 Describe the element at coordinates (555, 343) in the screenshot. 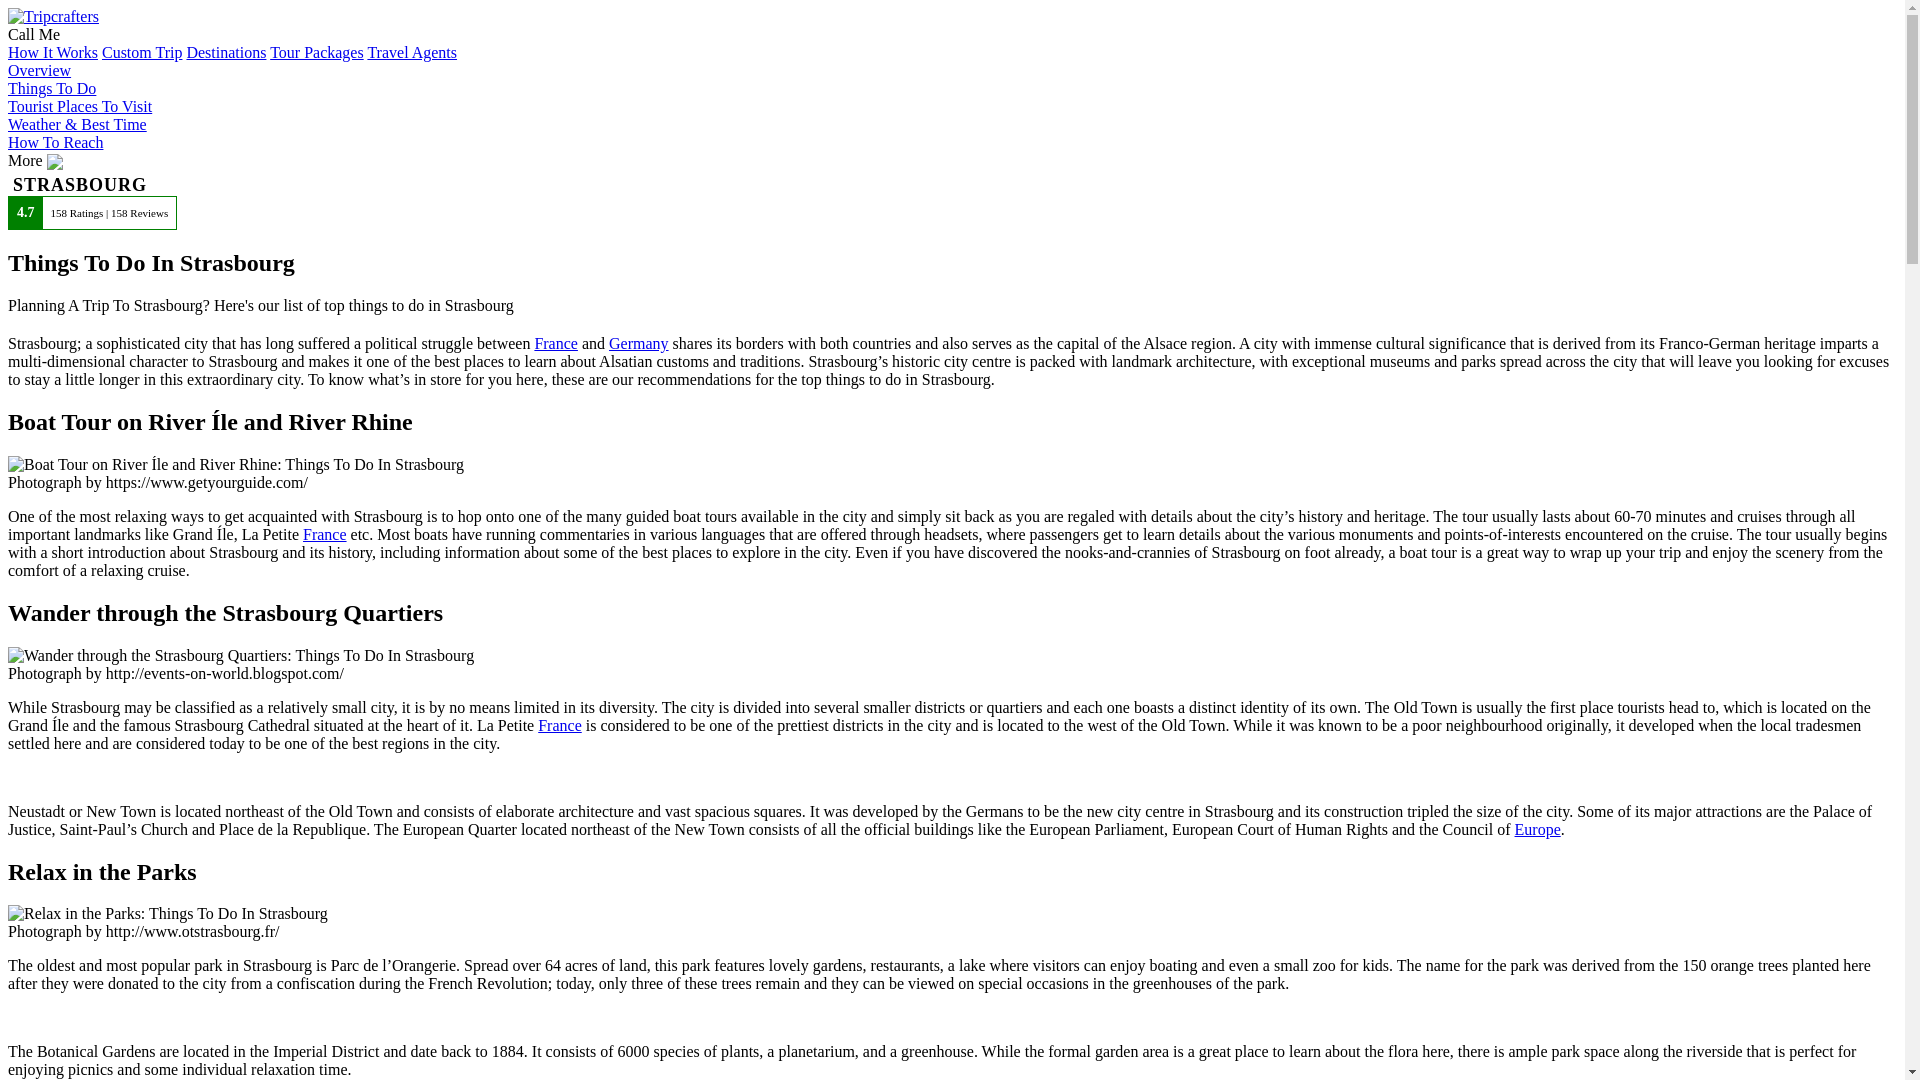

I see `France` at that location.